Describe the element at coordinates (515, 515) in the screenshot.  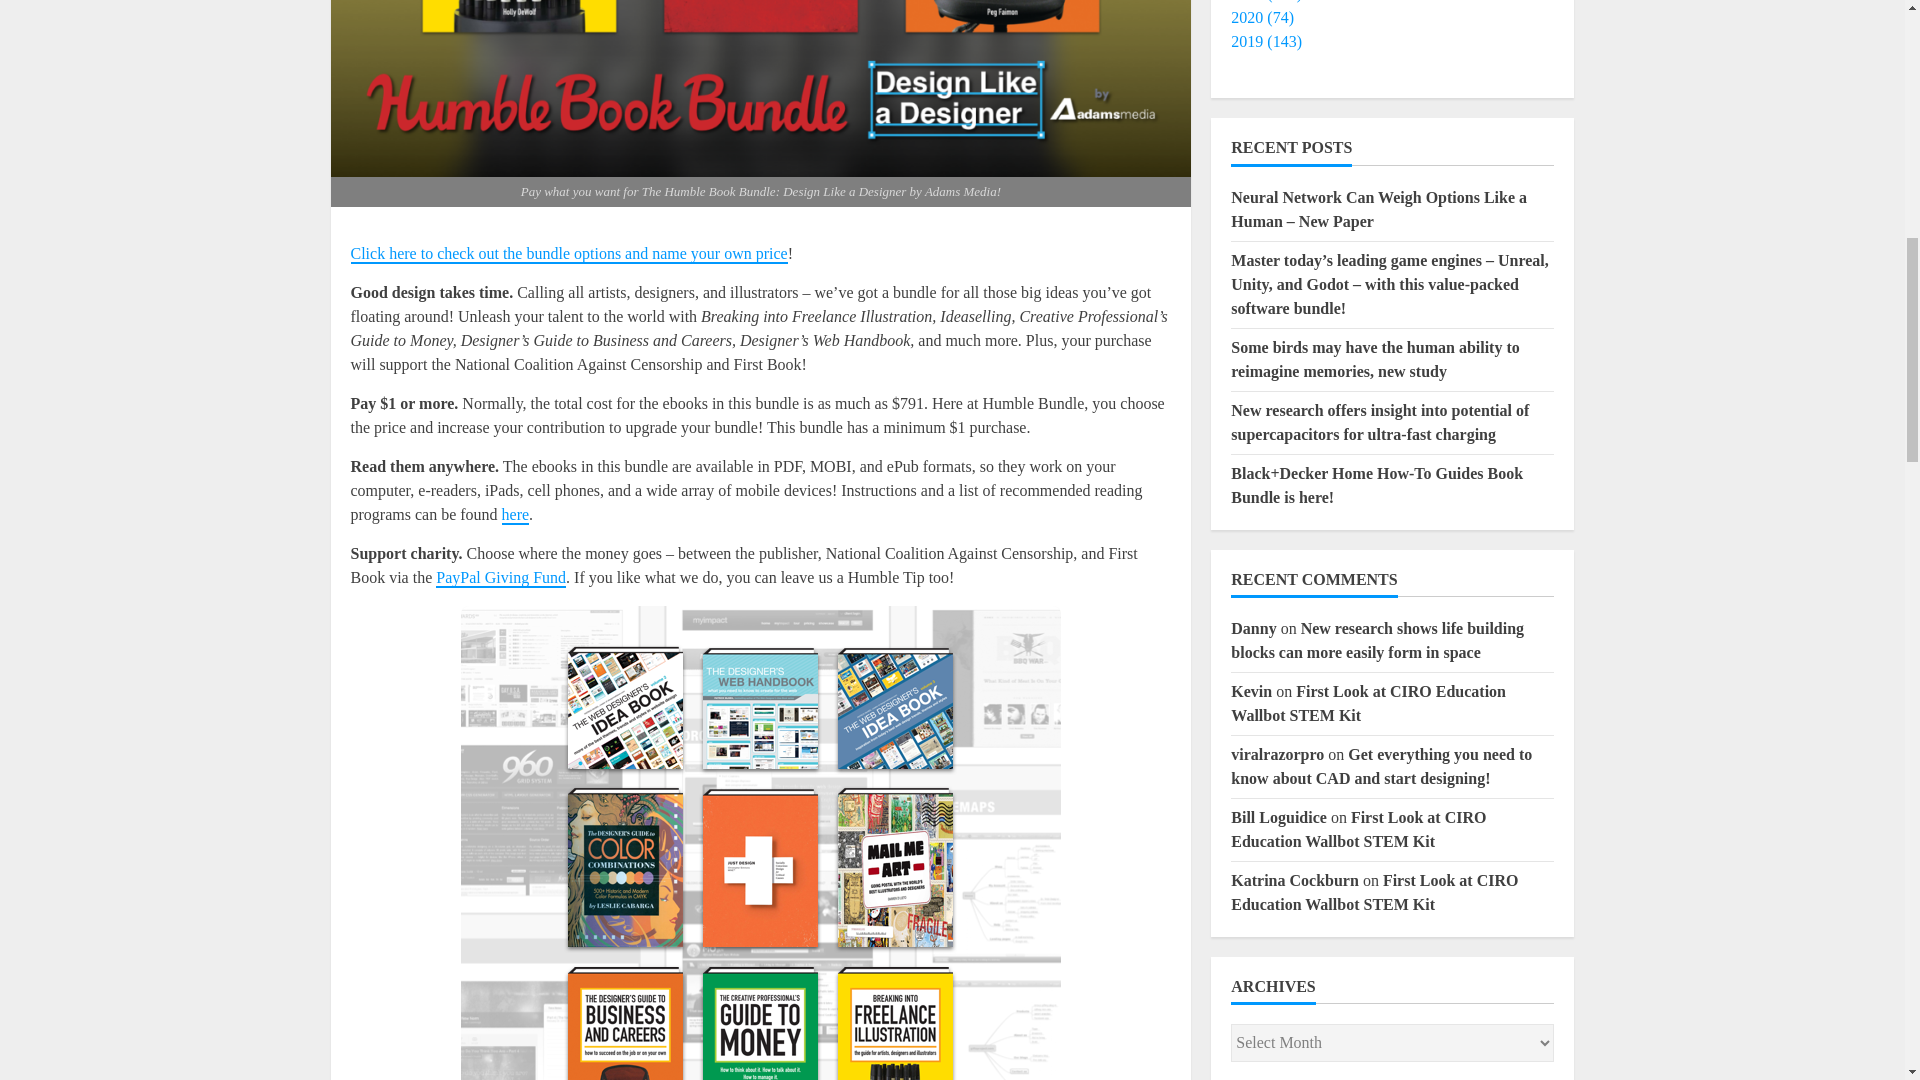
I see `here` at that location.